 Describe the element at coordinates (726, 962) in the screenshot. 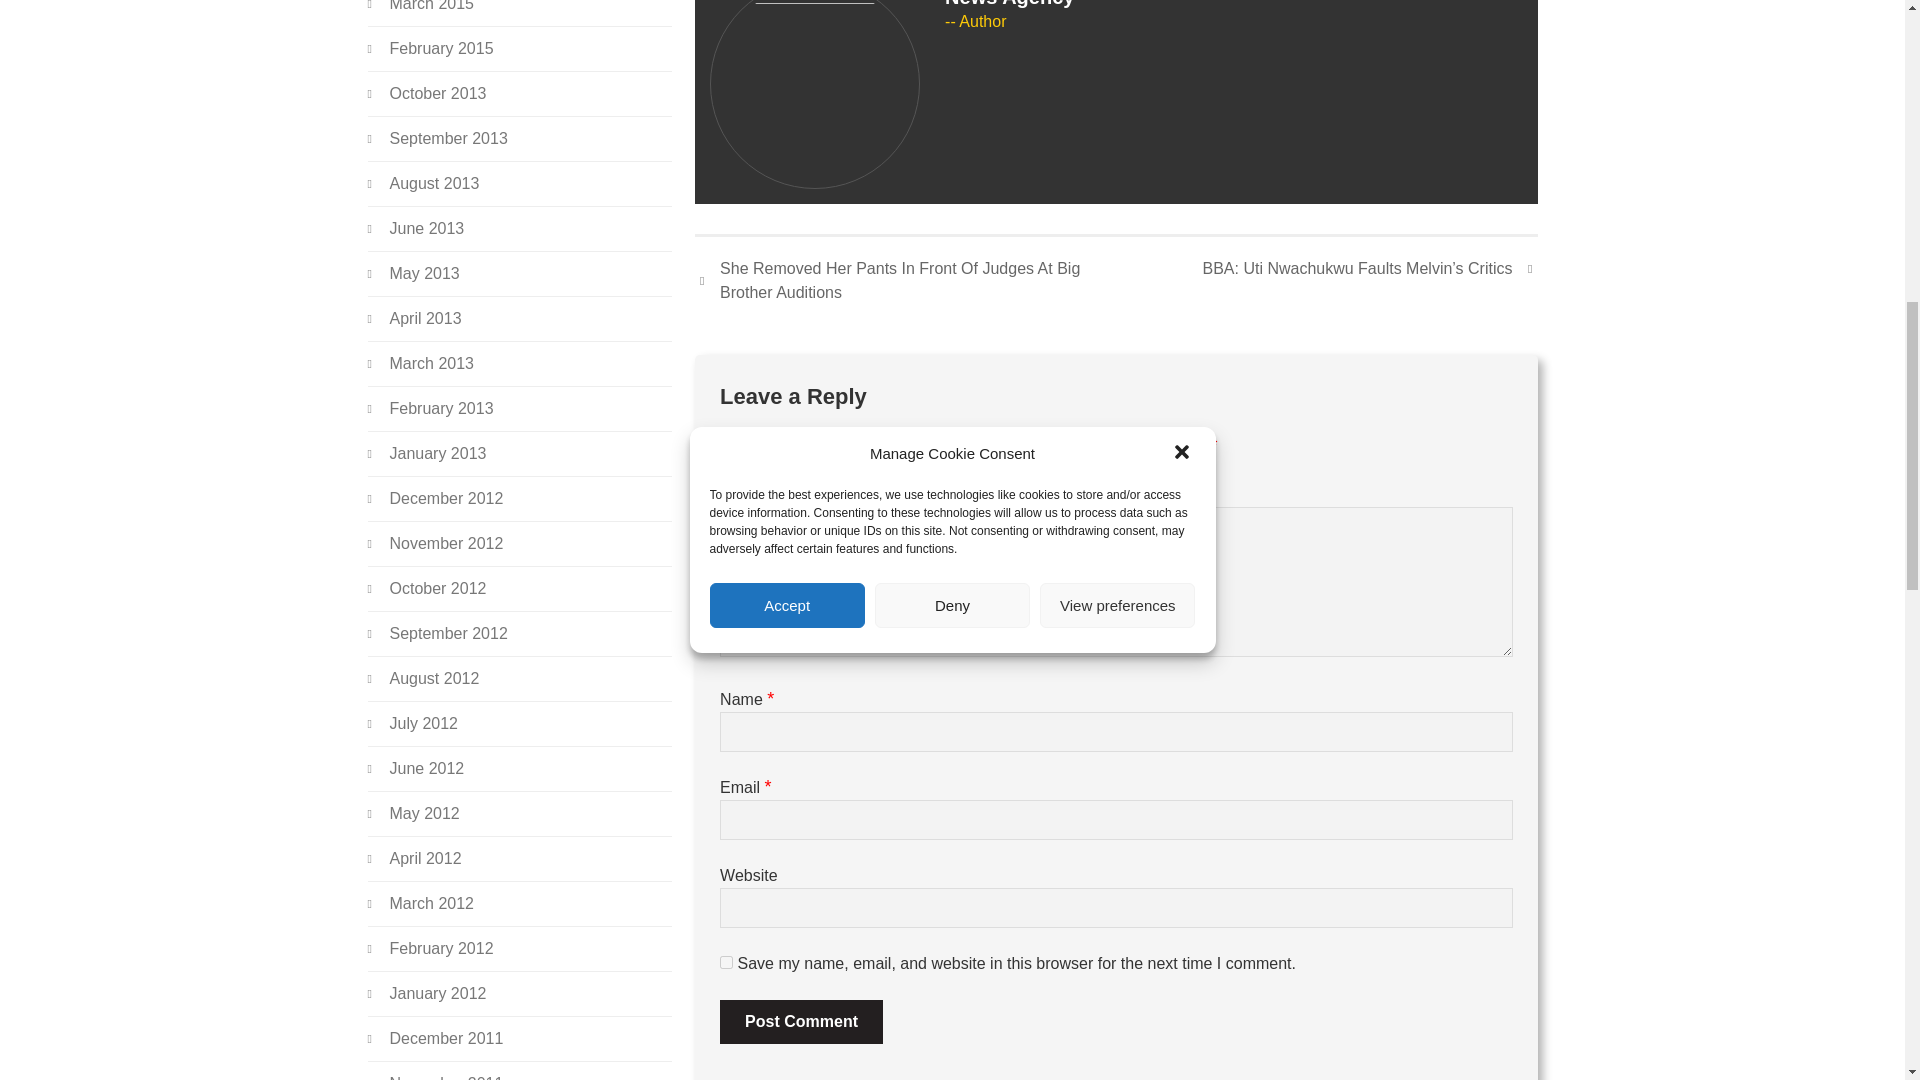

I see `yes` at that location.